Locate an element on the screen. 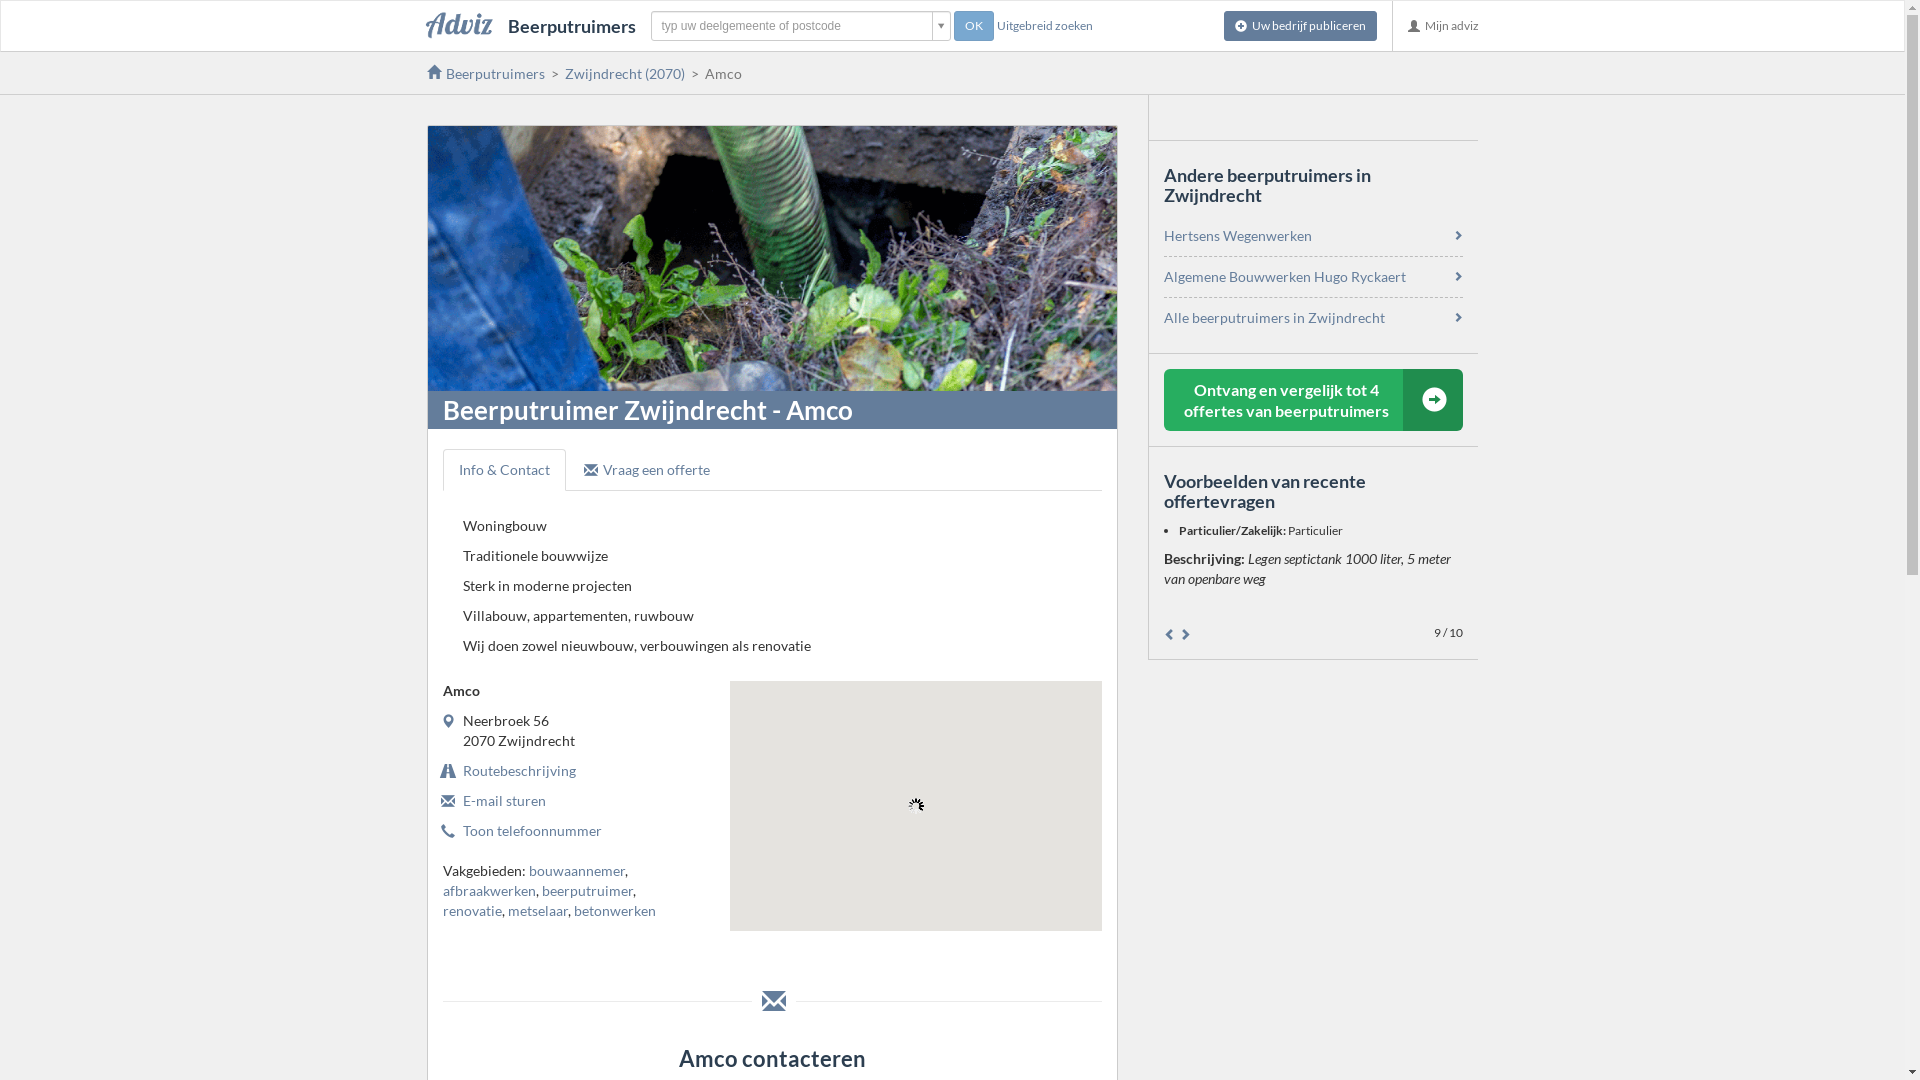  Alle beerputruimers in Zwijndrecht is located at coordinates (1274, 318).